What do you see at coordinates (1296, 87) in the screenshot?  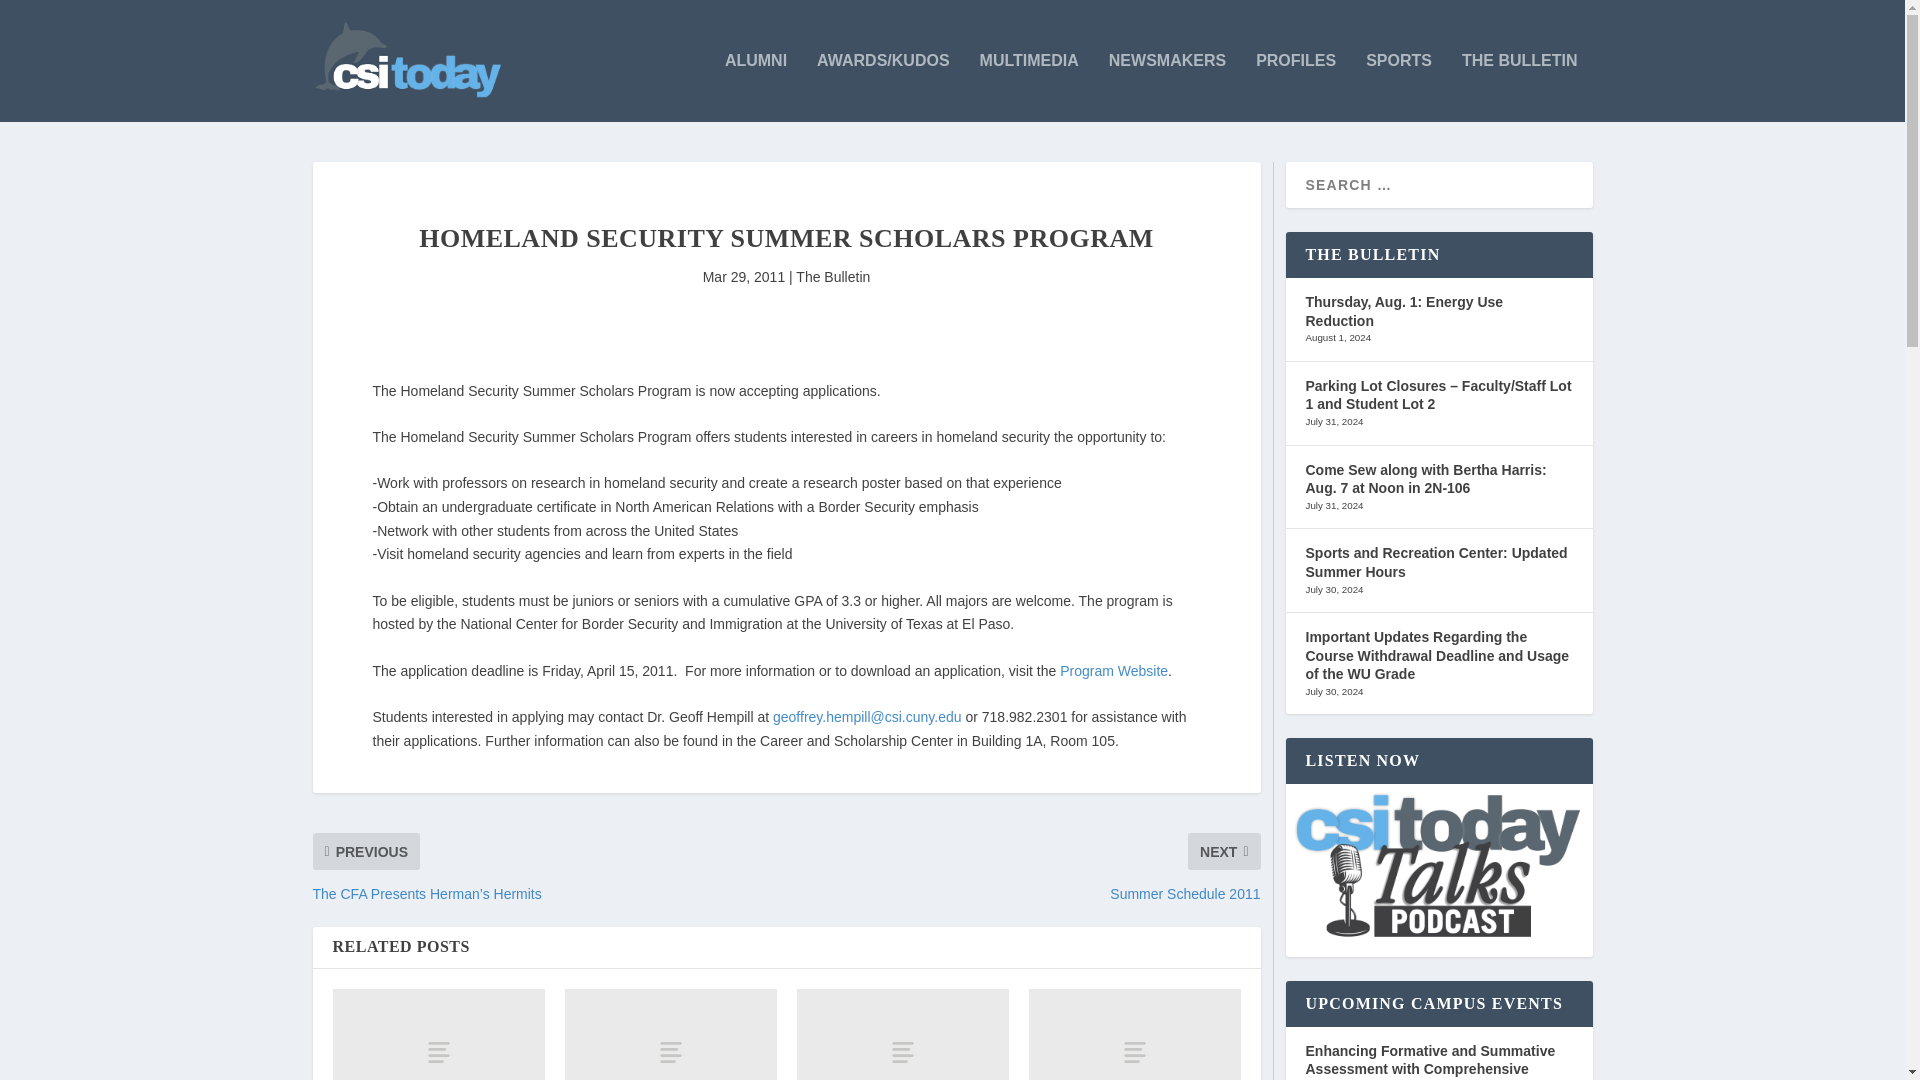 I see `PROFILES` at bounding box center [1296, 87].